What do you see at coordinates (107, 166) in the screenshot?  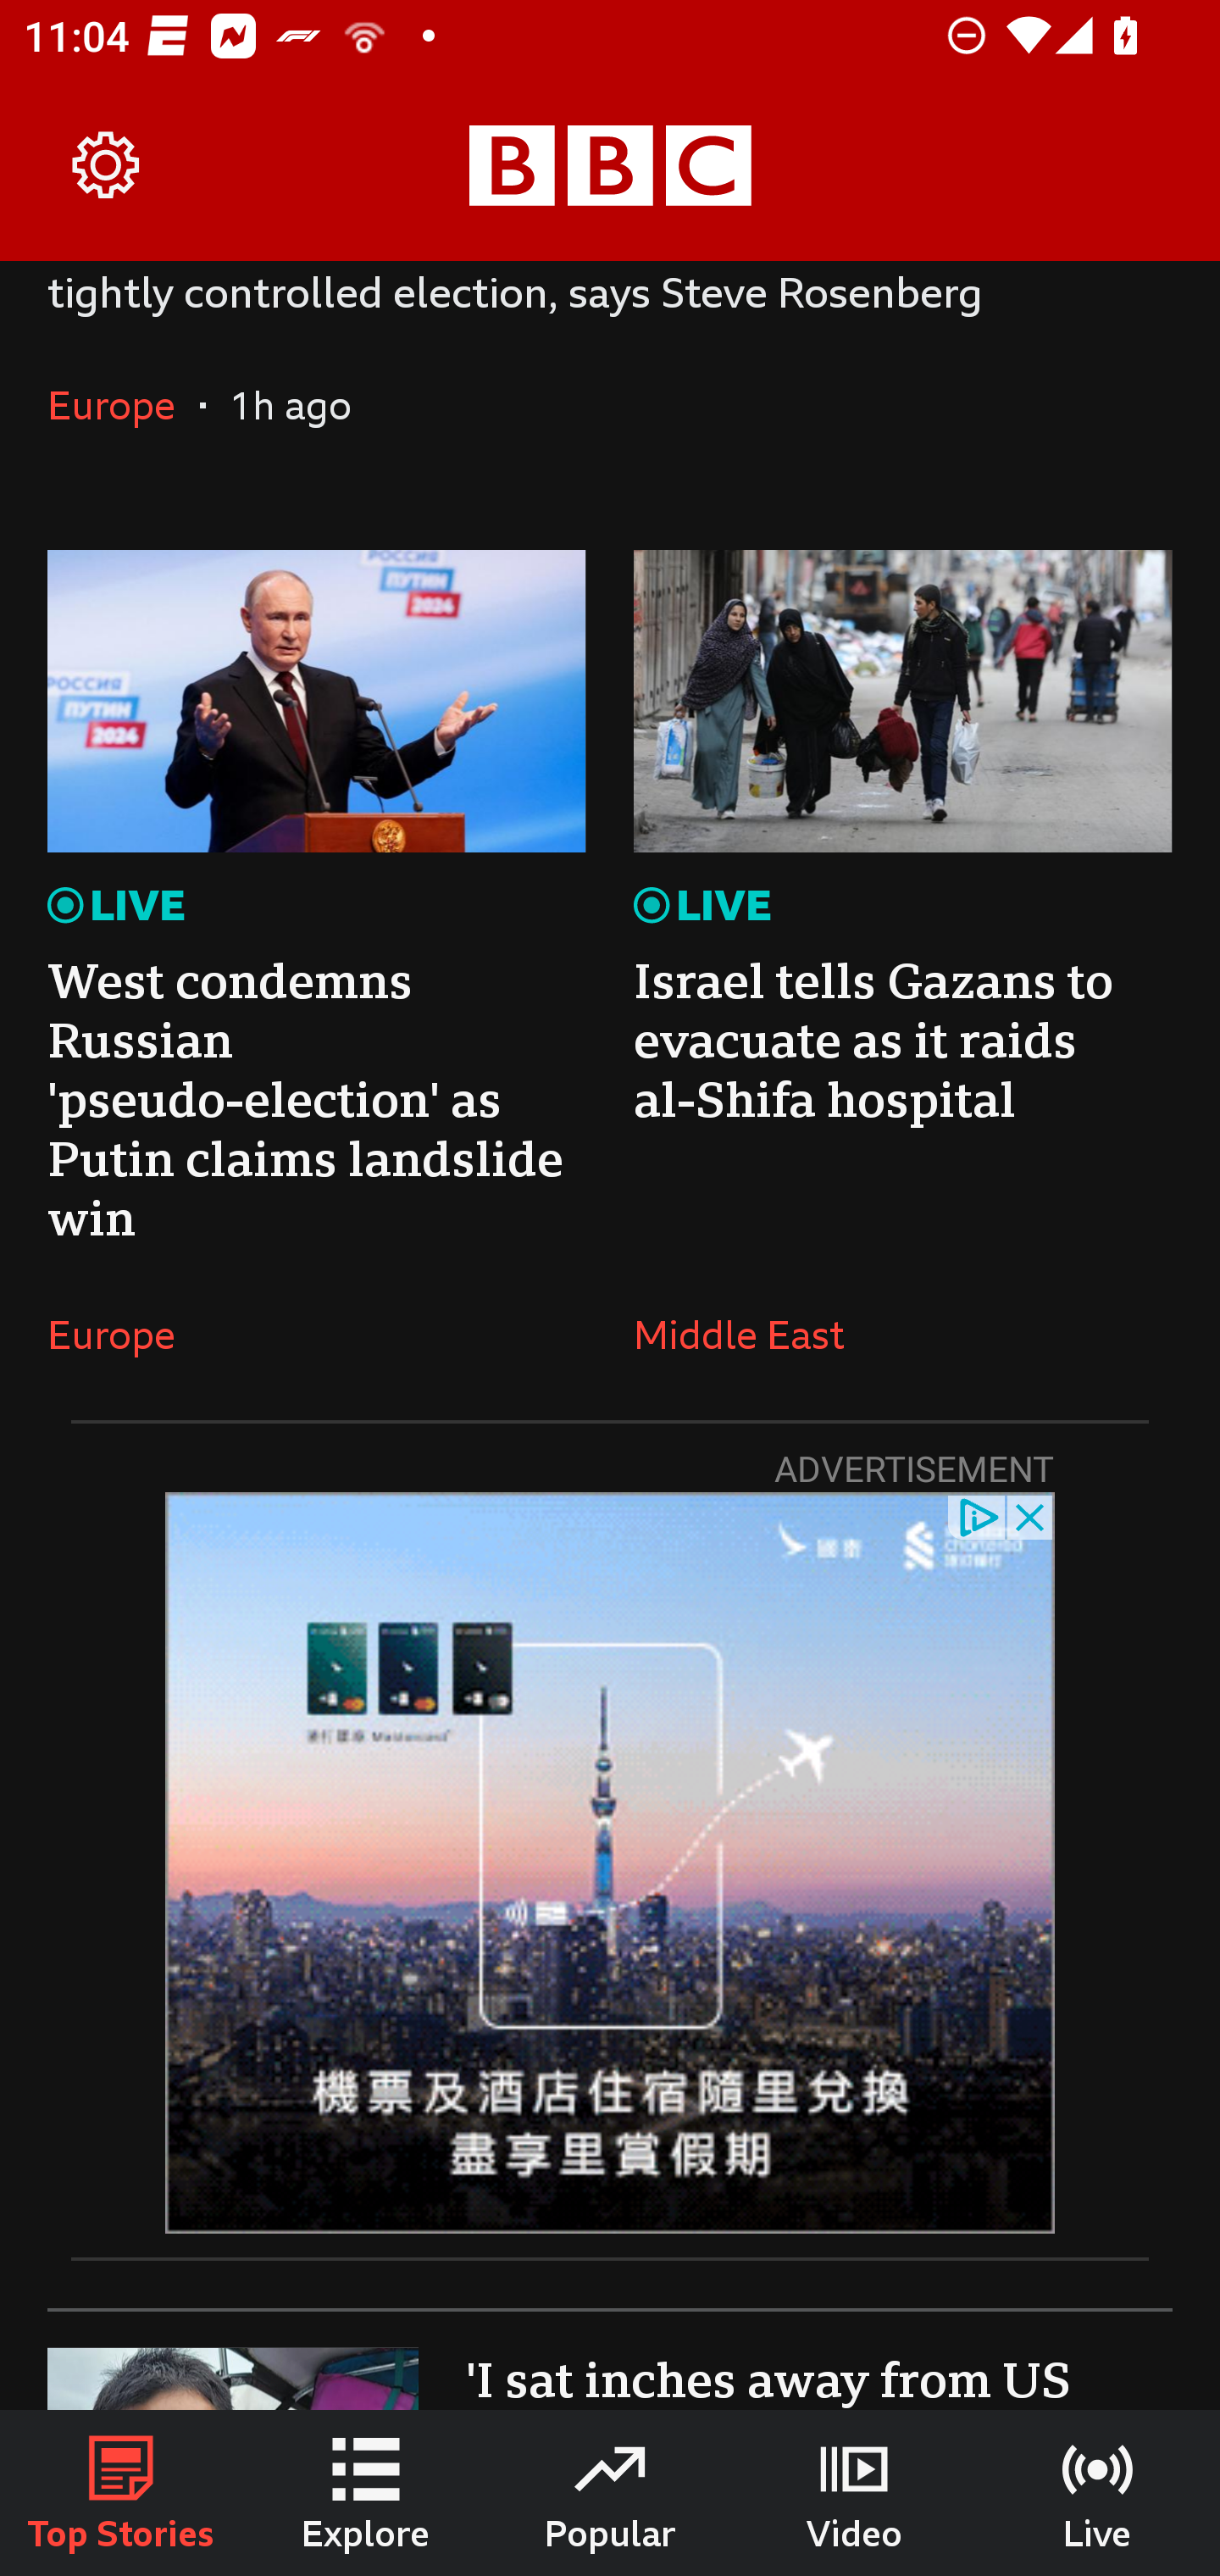 I see `Settings` at bounding box center [107, 166].